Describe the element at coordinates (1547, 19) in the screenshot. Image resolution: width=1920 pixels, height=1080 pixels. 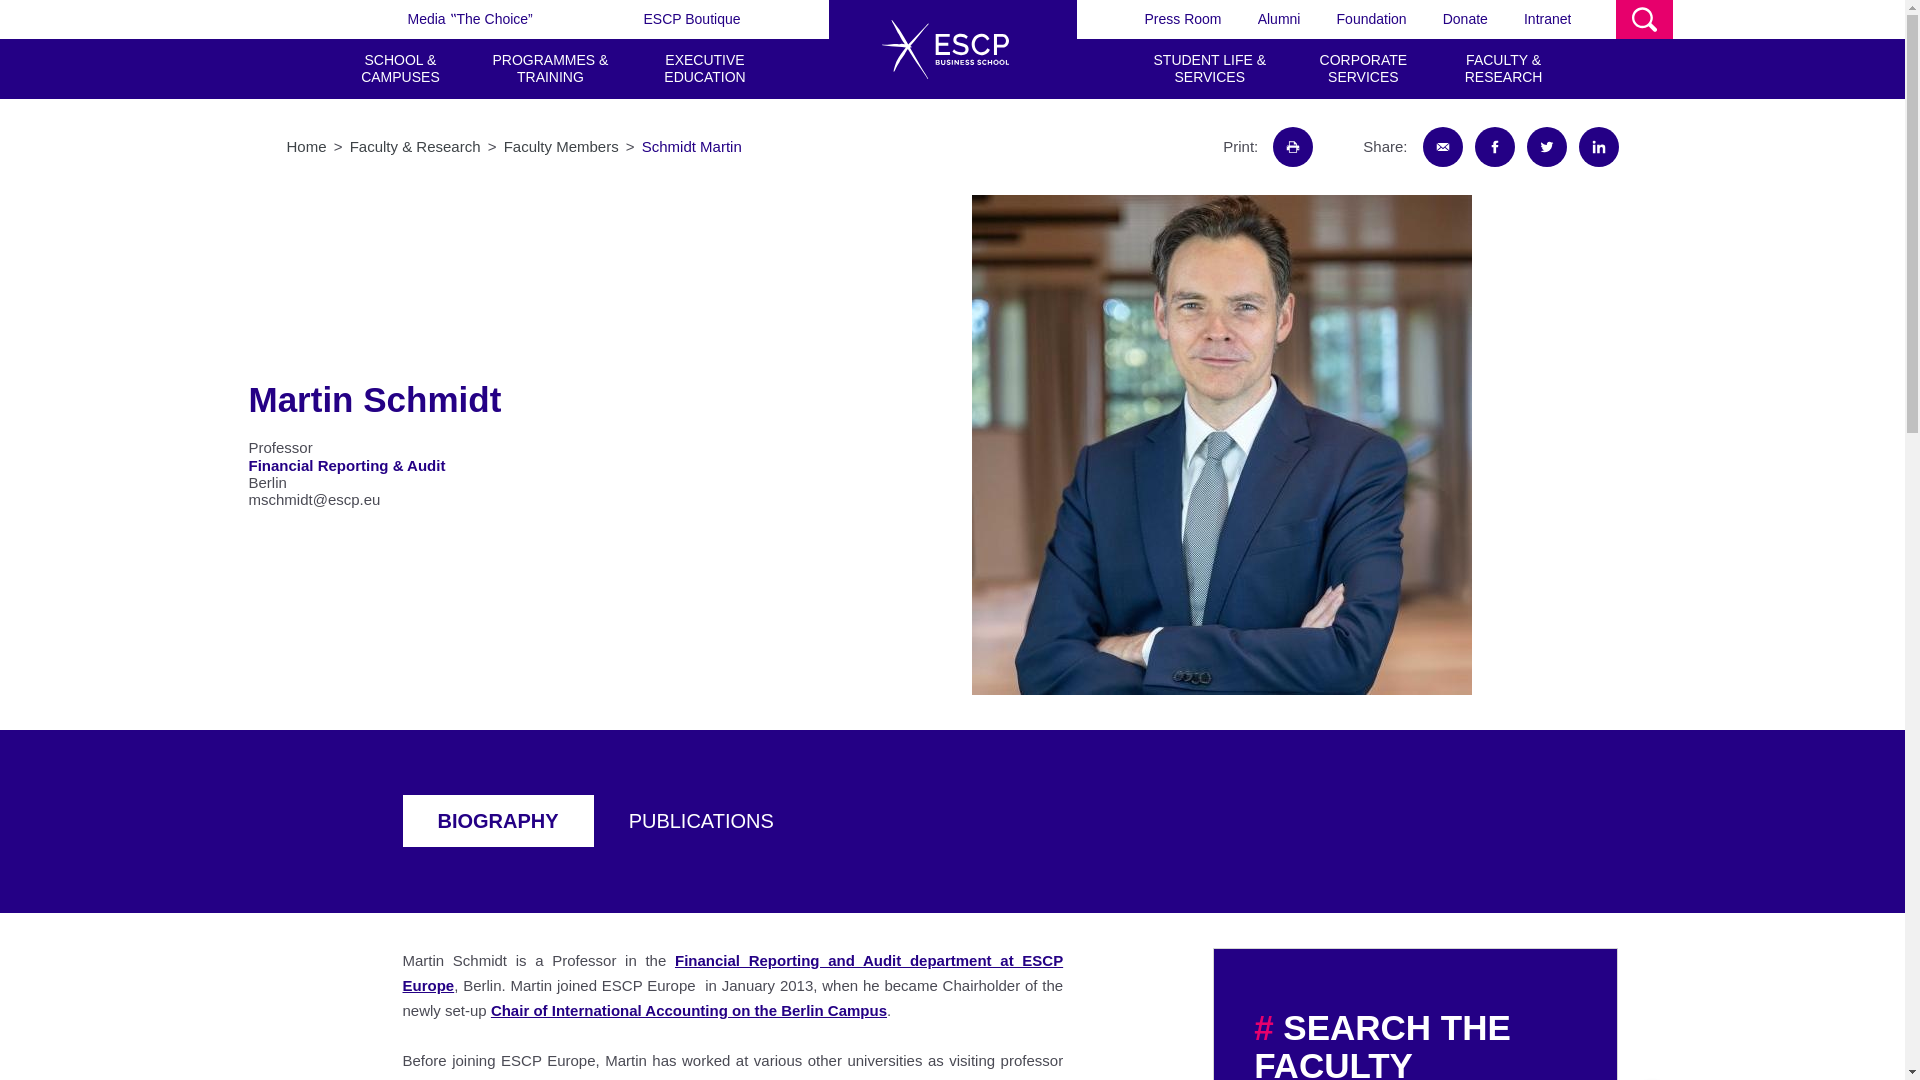
I see `Intranet` at that location.